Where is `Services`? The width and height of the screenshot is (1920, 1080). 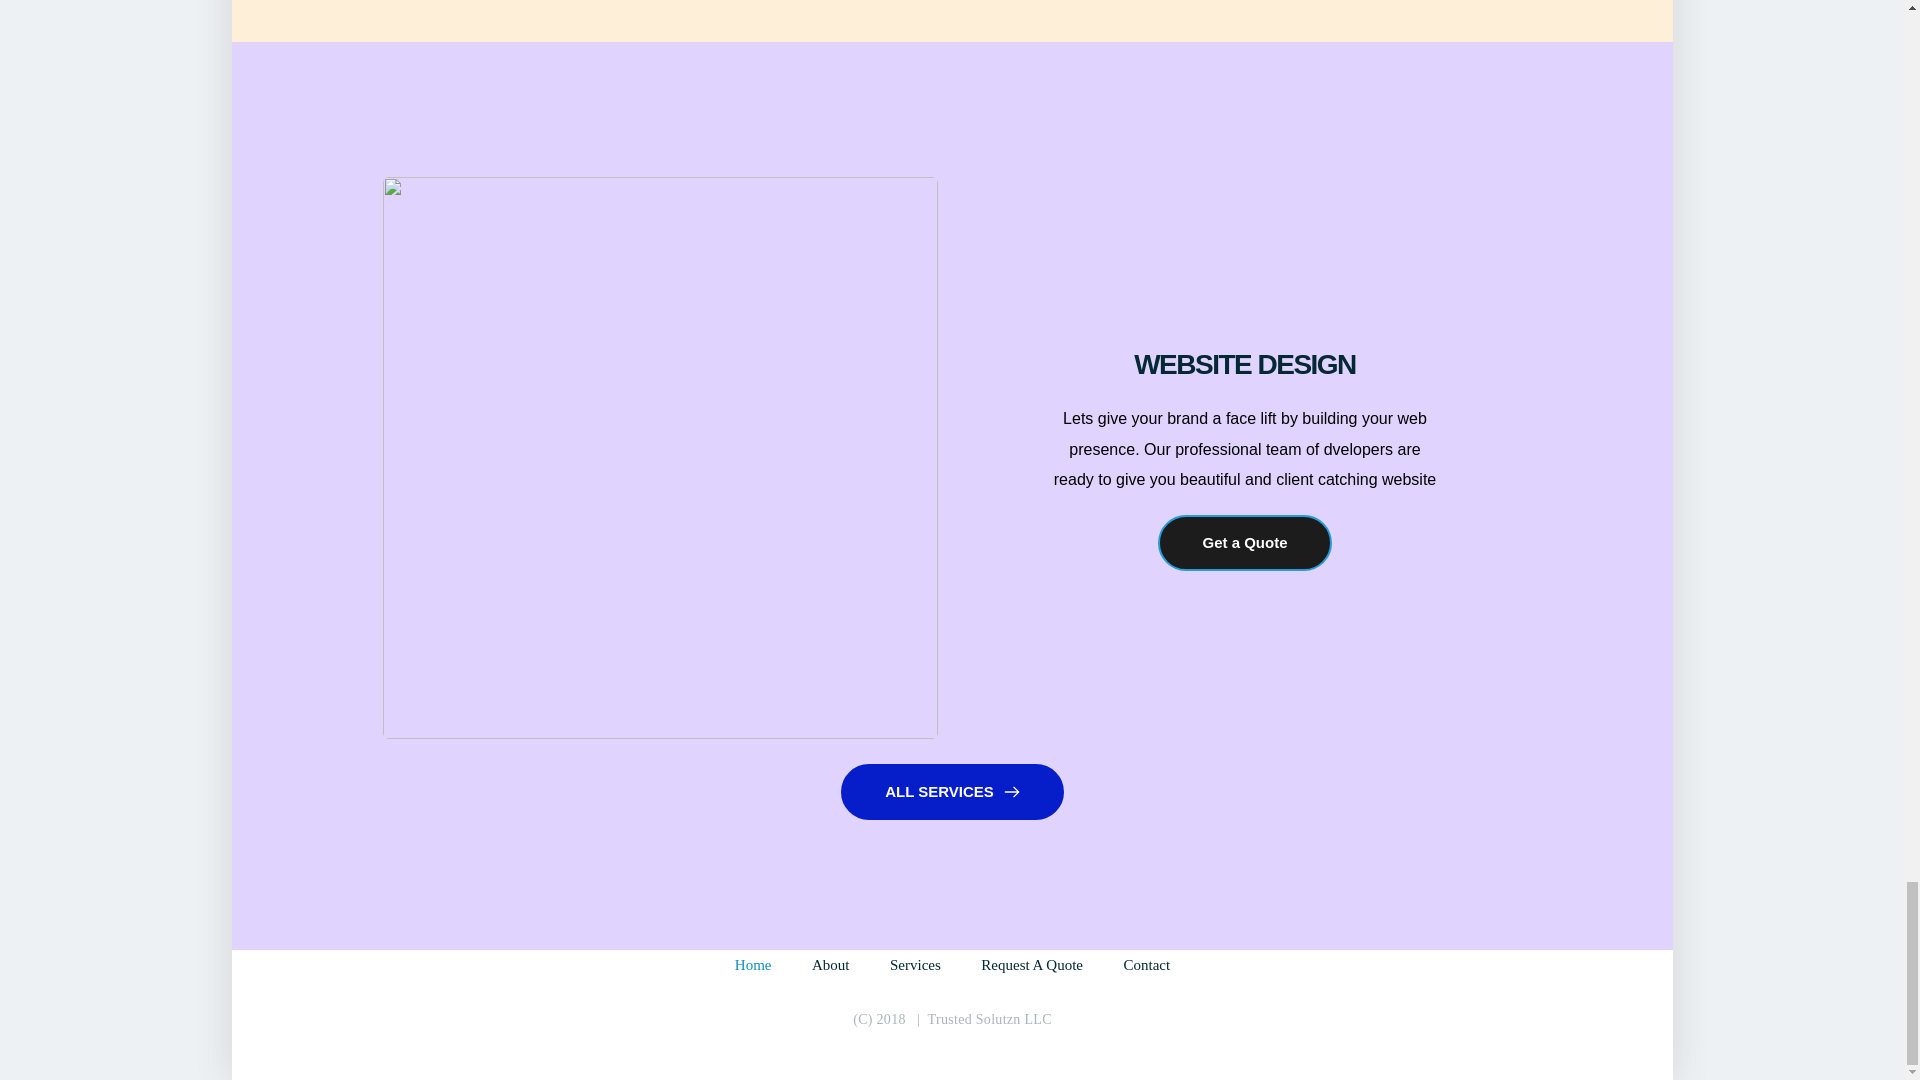 Services is located at coordinates (915, 964).